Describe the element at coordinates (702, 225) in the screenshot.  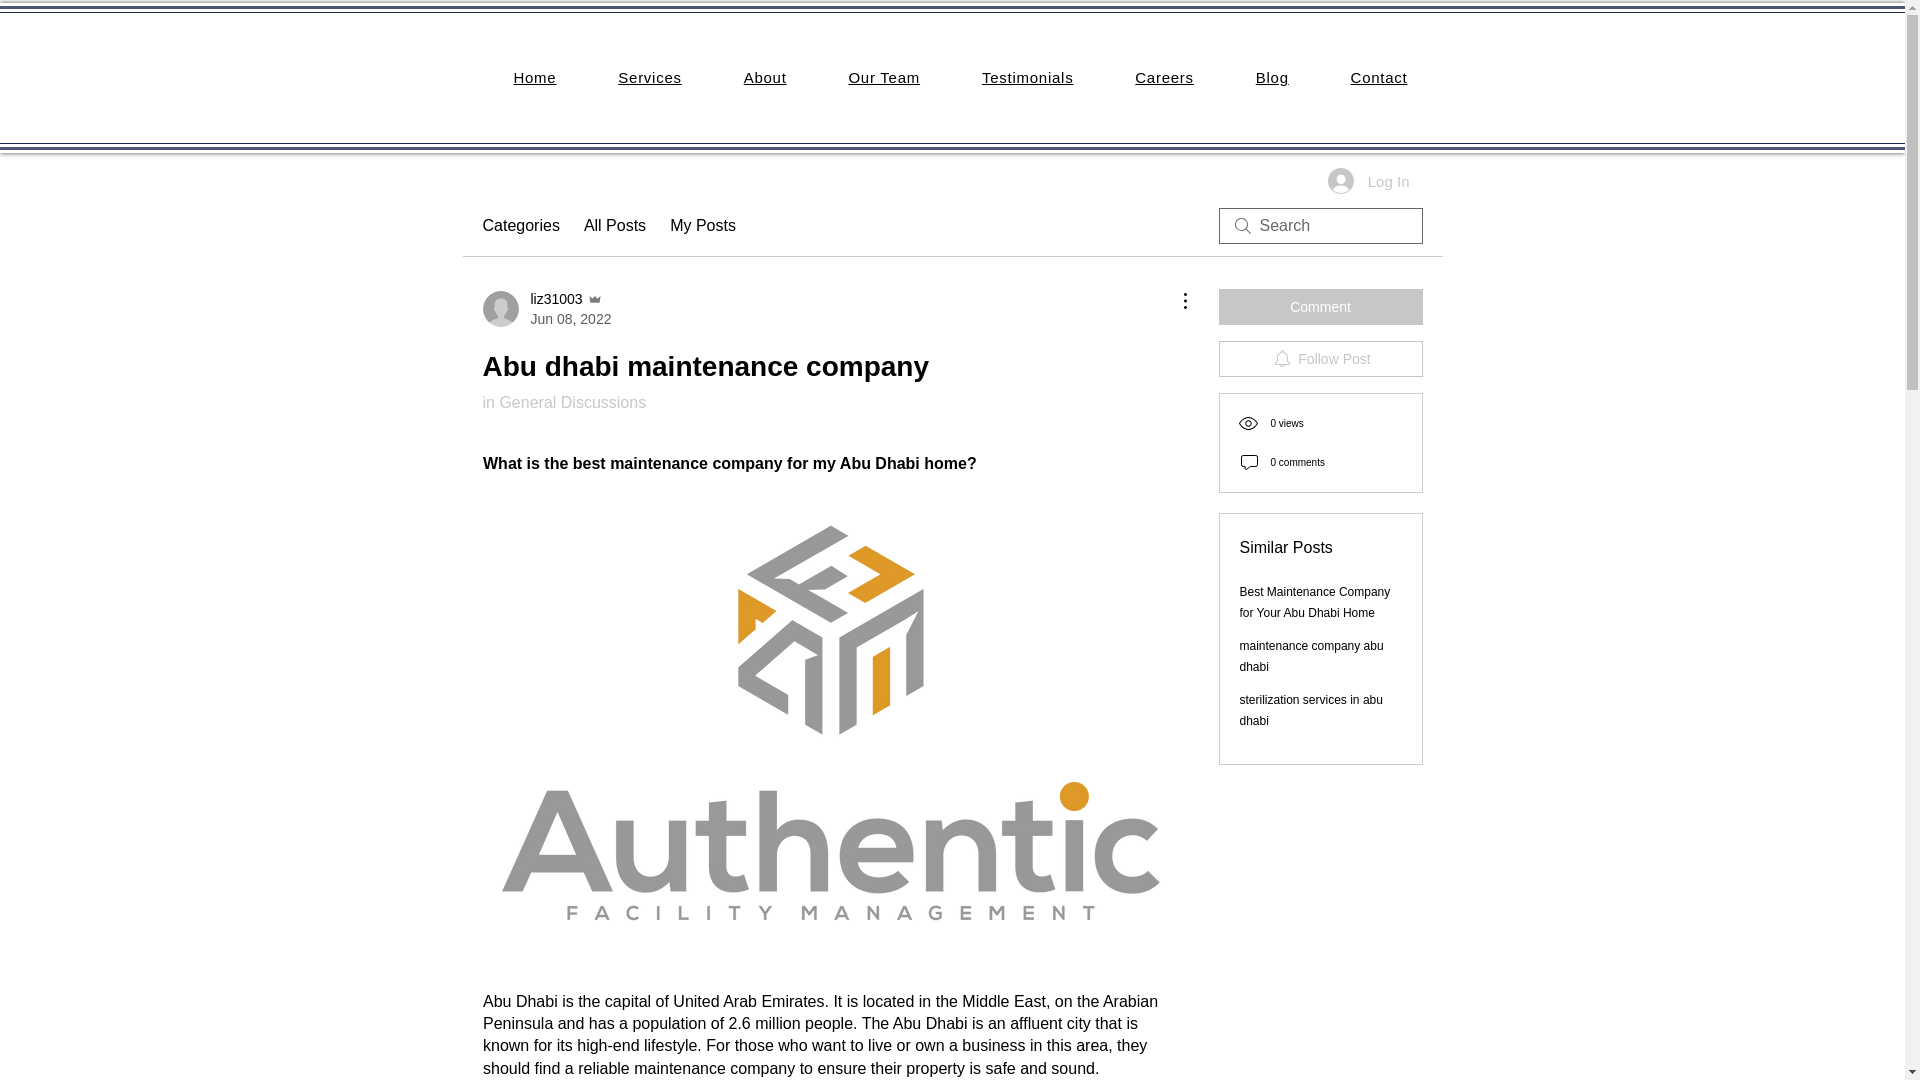
I see `My Posts` at that location.